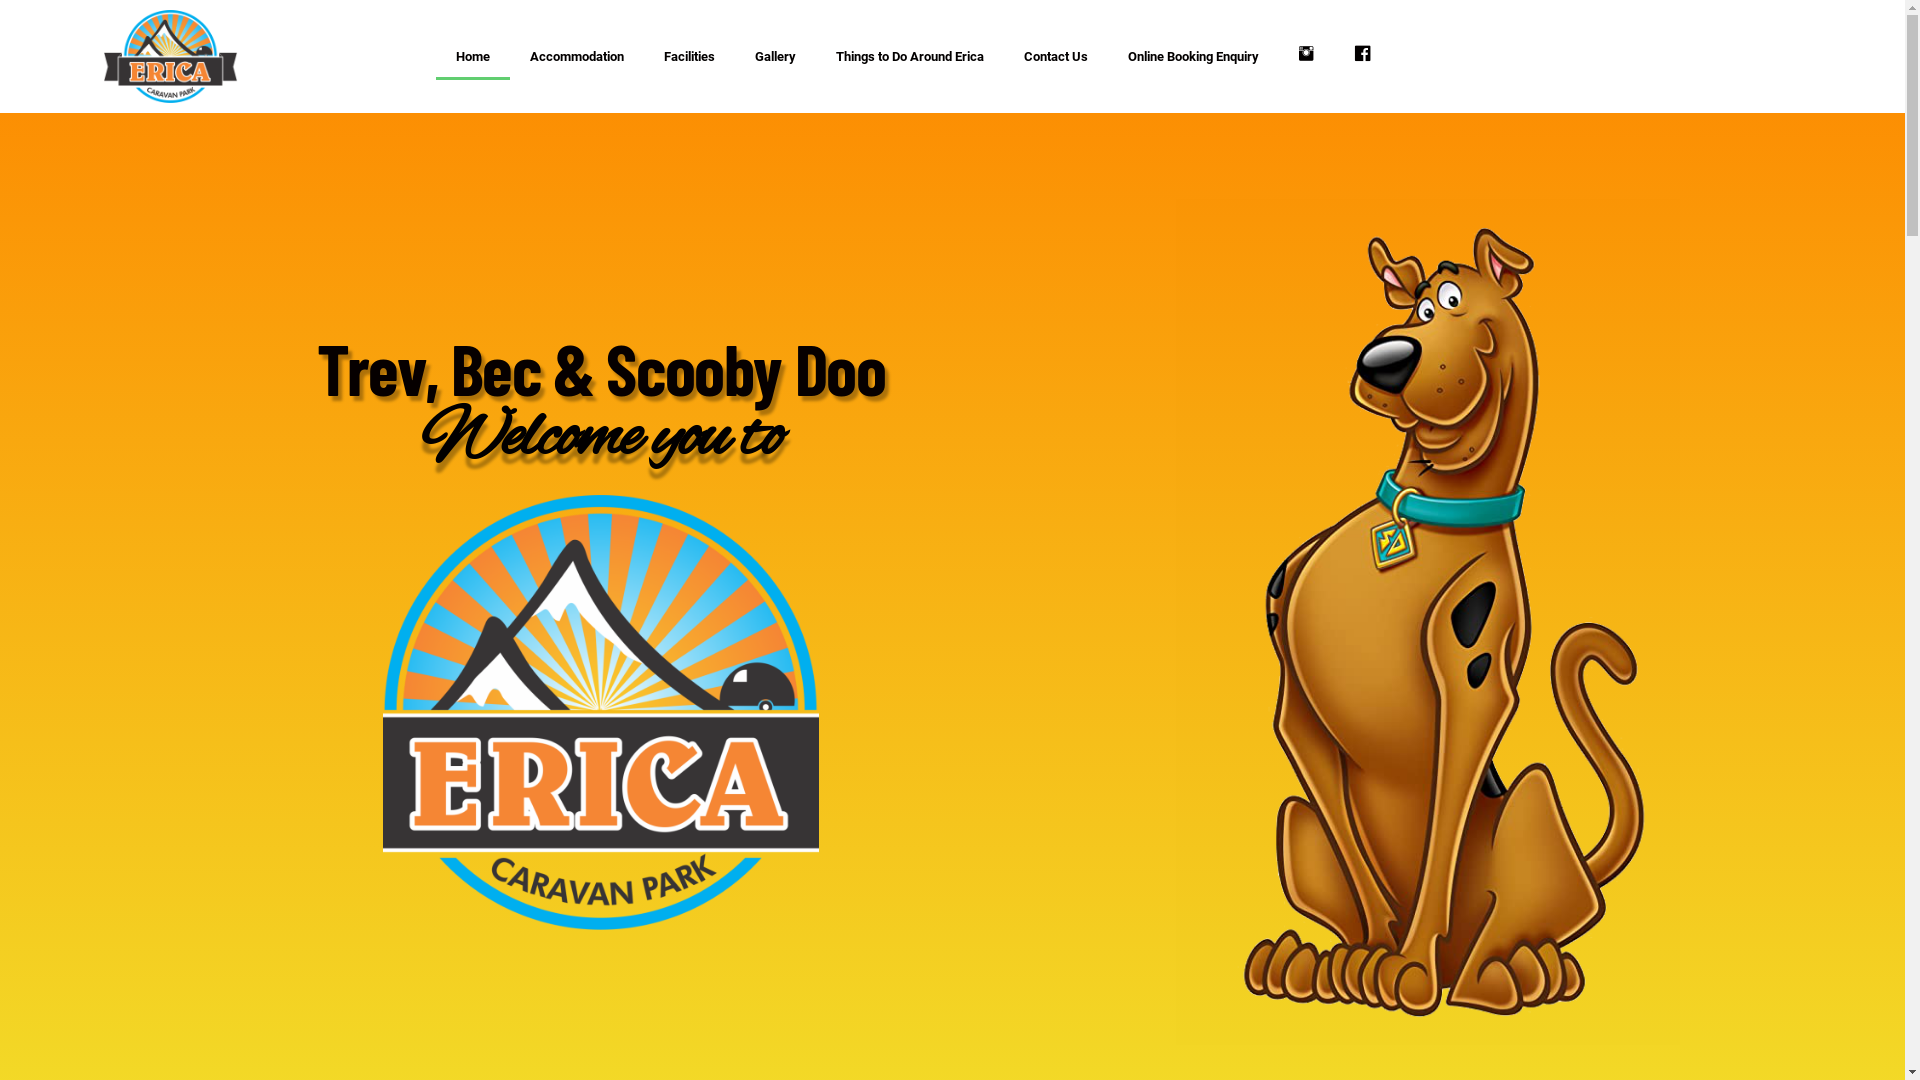  Describe the element at coordinates (577, 57) in the screenshot. I see `Accommodation` at that location.